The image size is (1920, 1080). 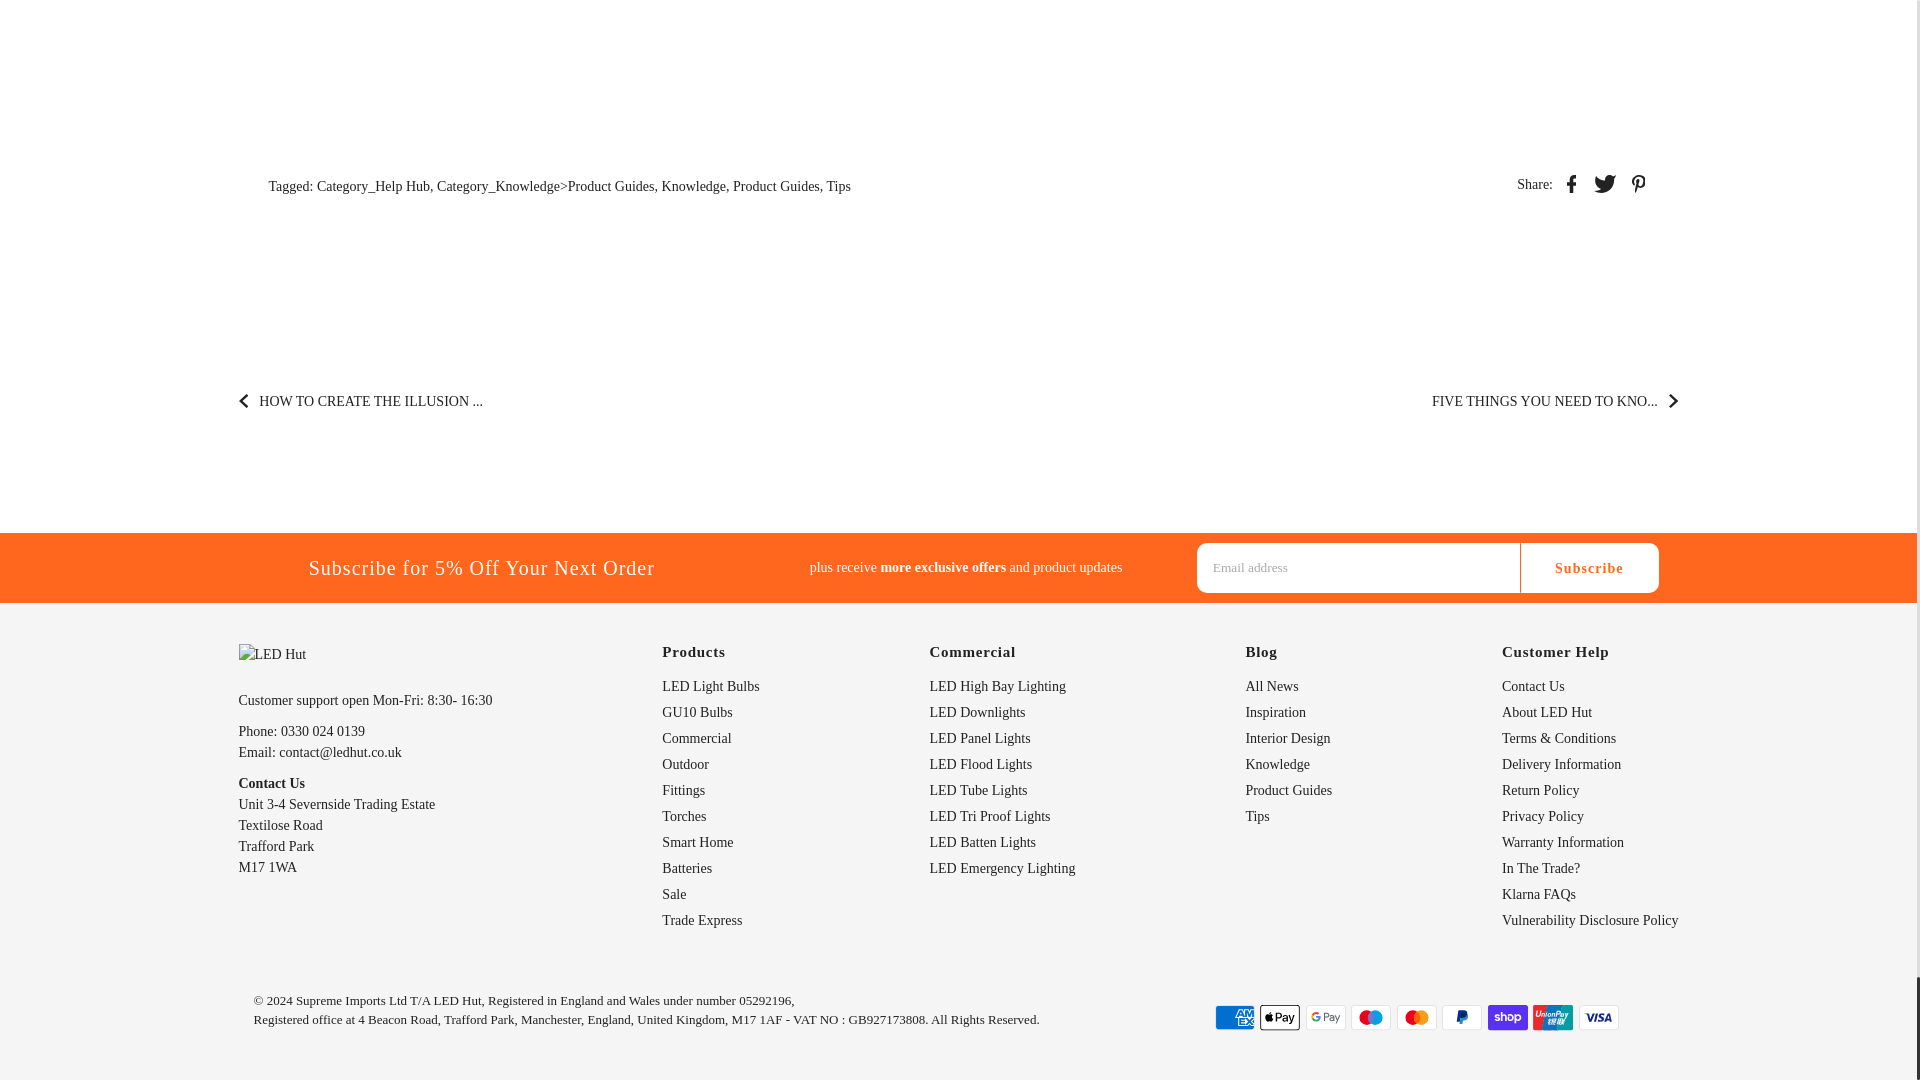 What do you see at coordinates (1325, 1018) in the screenshot?
I see `Google Pay` at bounding box center [1325, 1018].